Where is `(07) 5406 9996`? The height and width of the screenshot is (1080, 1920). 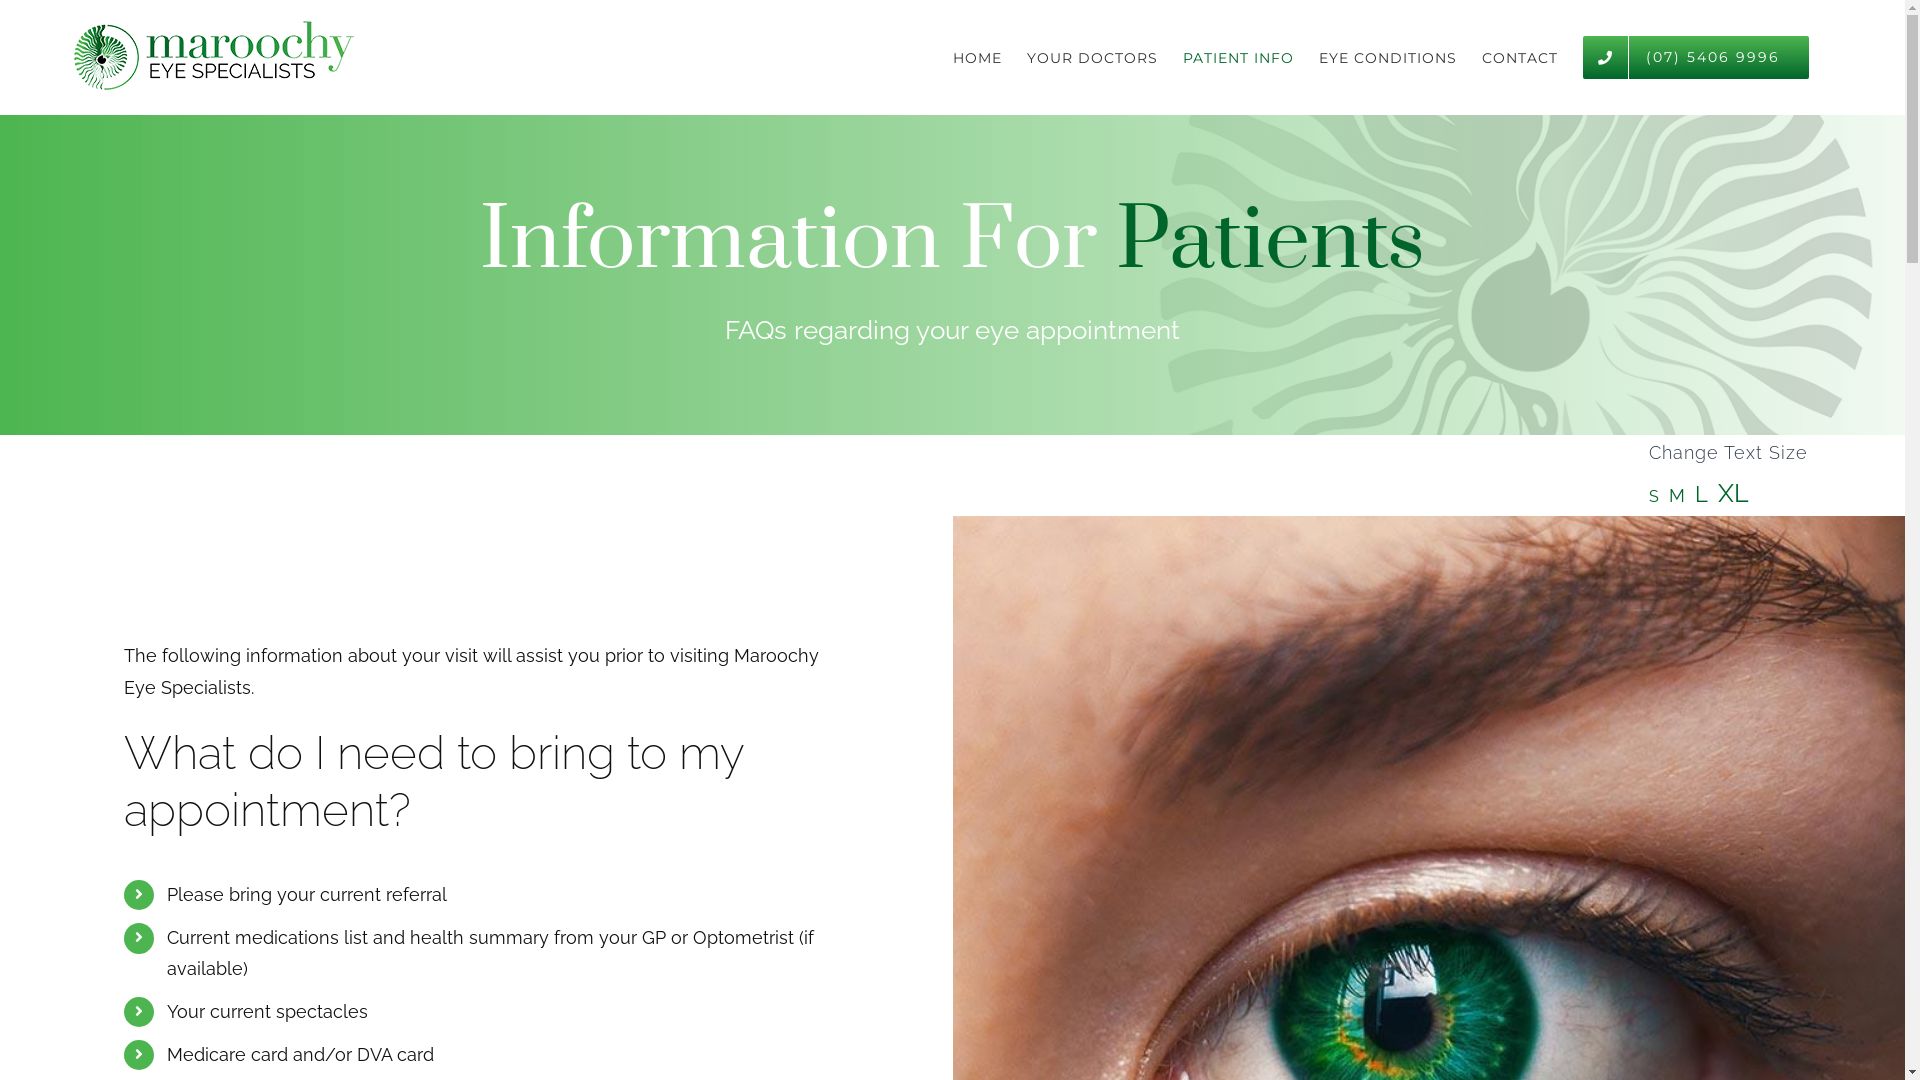
(07) 5406 9996 is located at coordinates (1696, 58).